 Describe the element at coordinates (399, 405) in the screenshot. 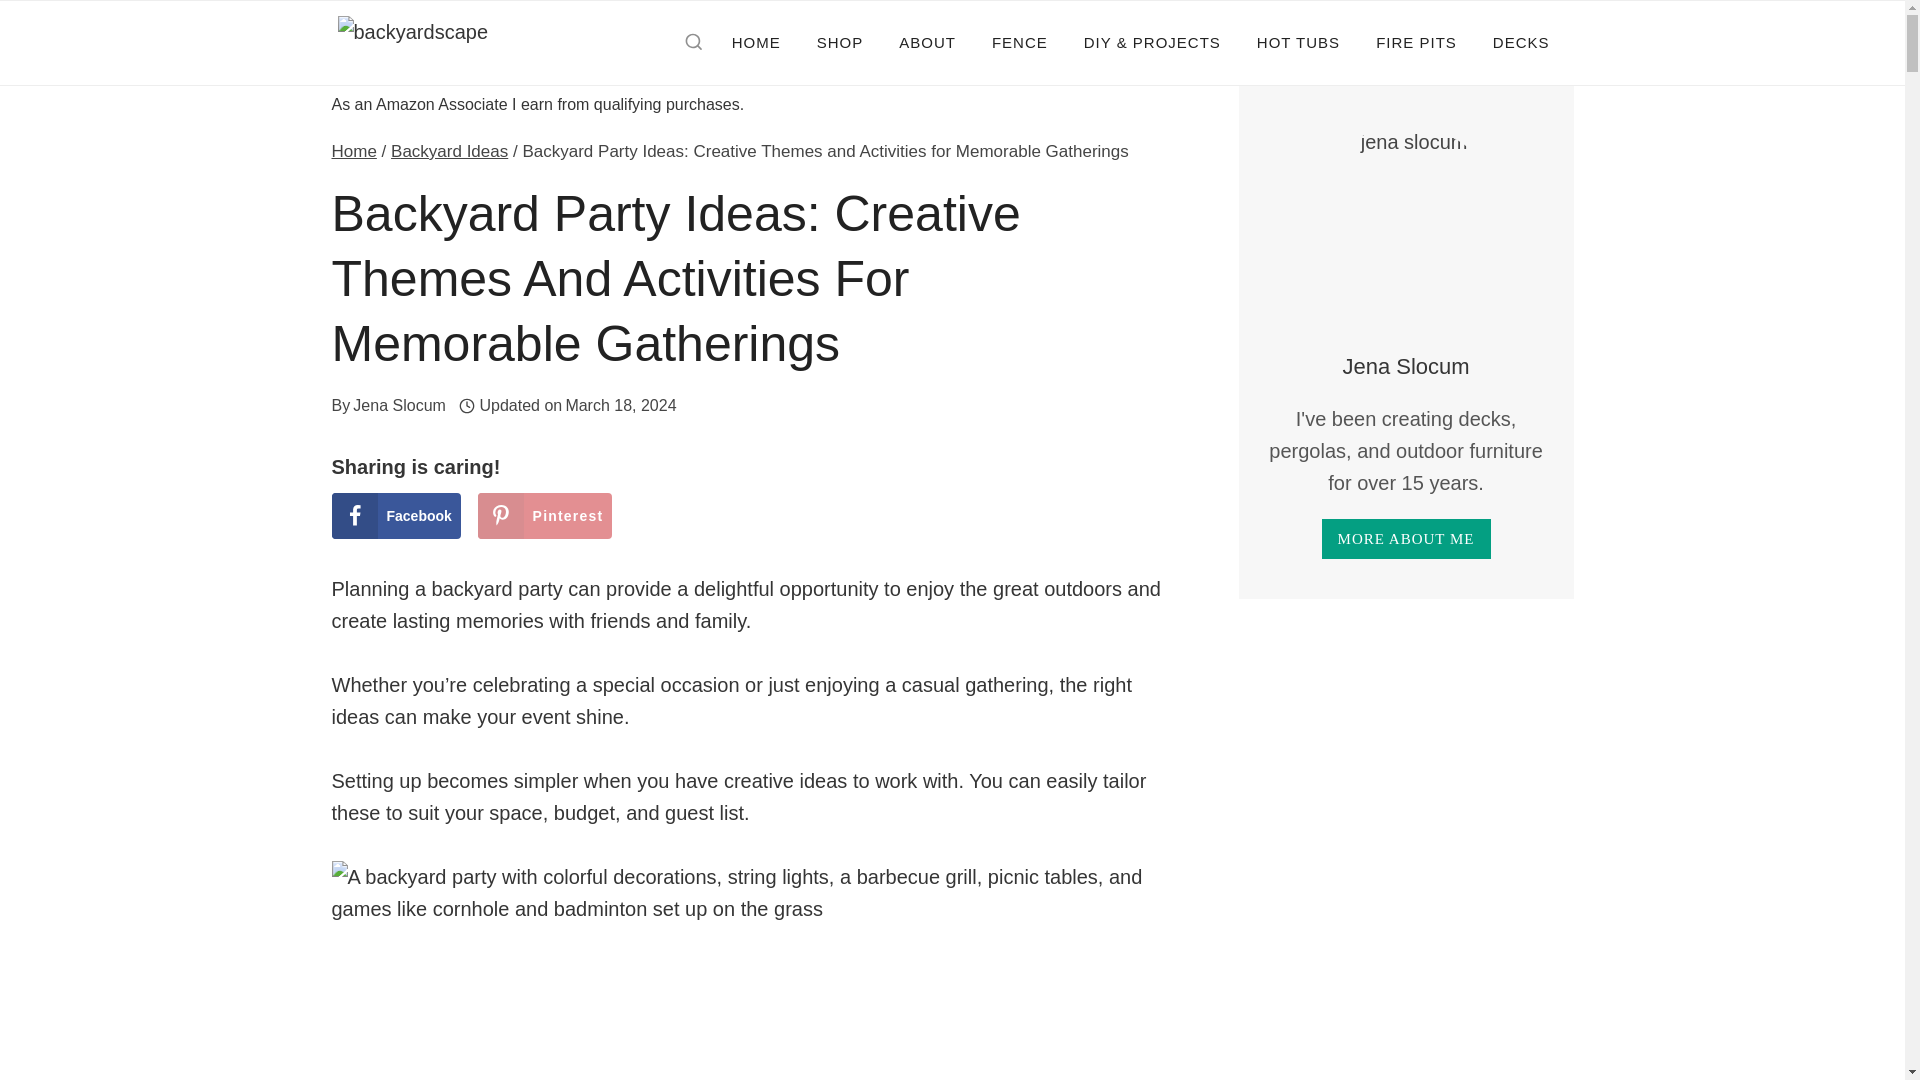

I see `Jena Slocum` at that location.